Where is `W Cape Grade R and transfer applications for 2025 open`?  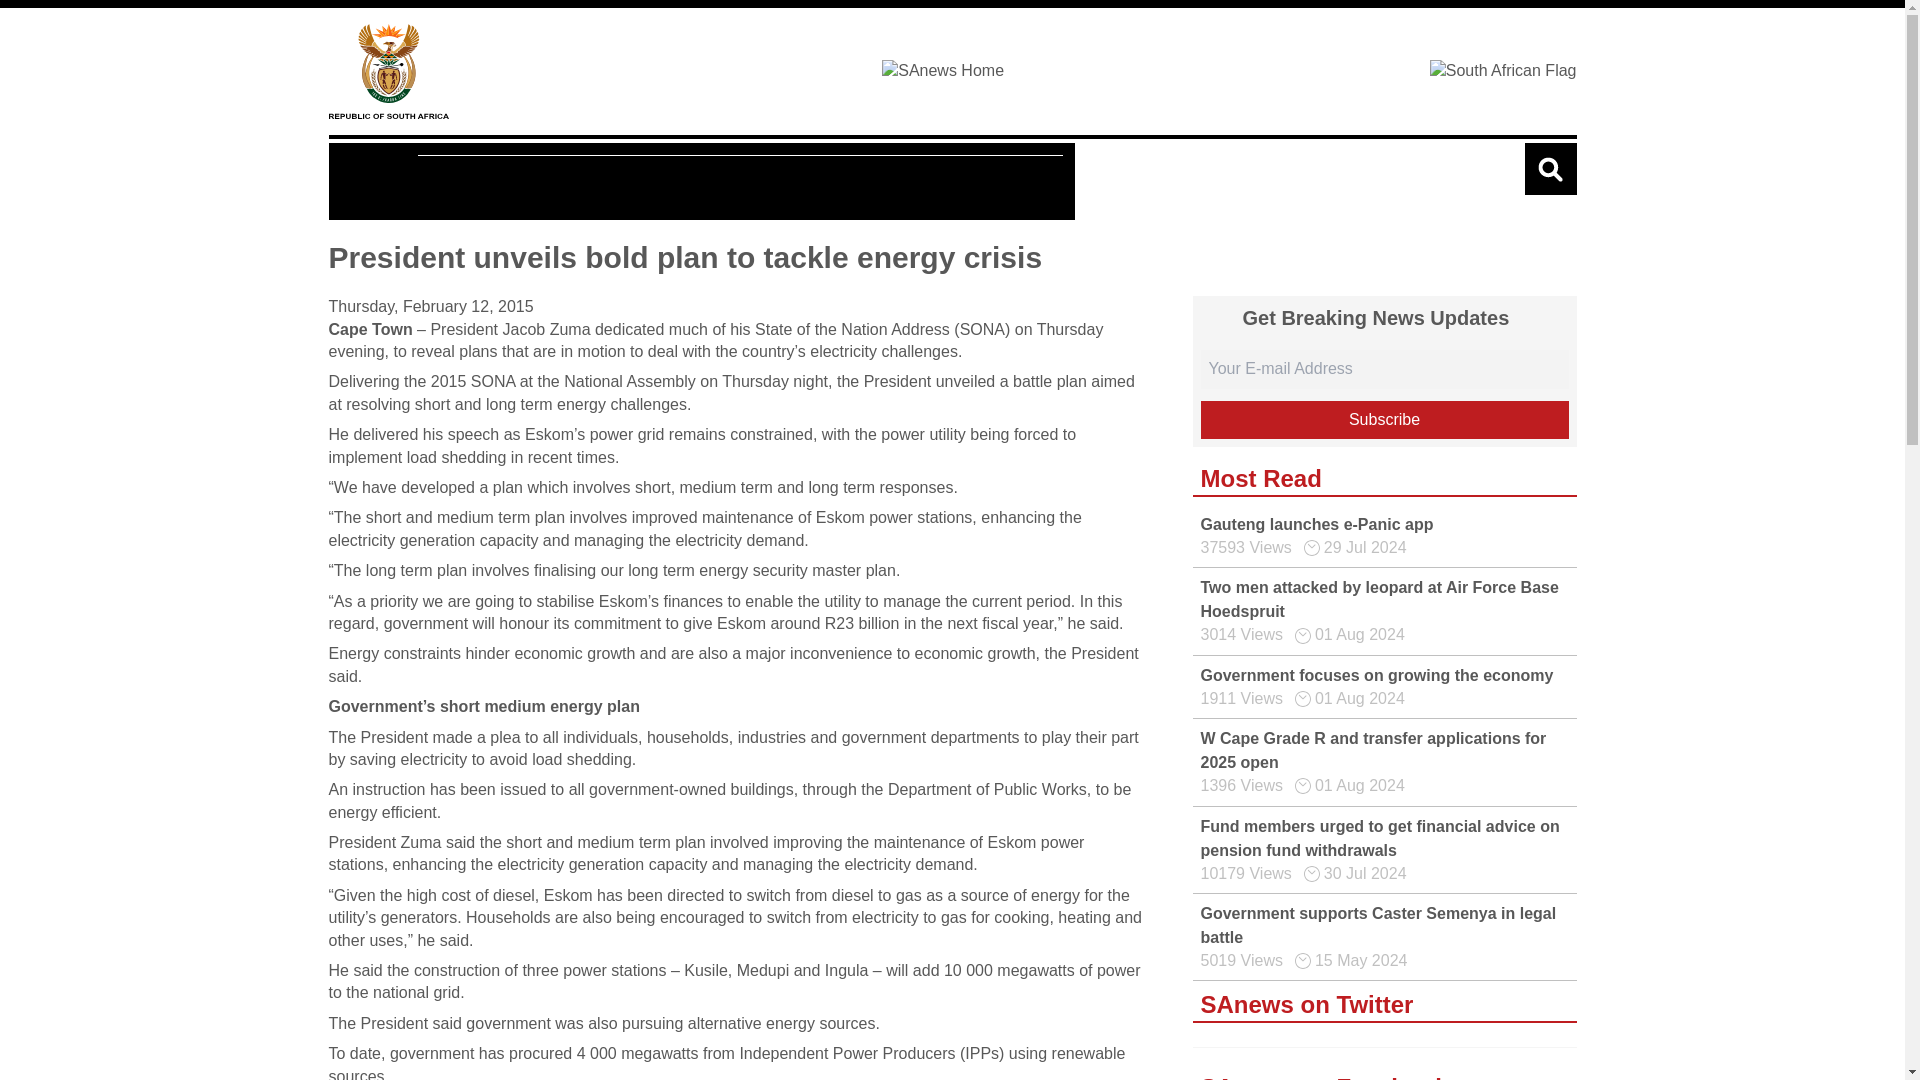 W Cape Grade R and transfer applications for 2025 open is located at coordinates (1372, 750).